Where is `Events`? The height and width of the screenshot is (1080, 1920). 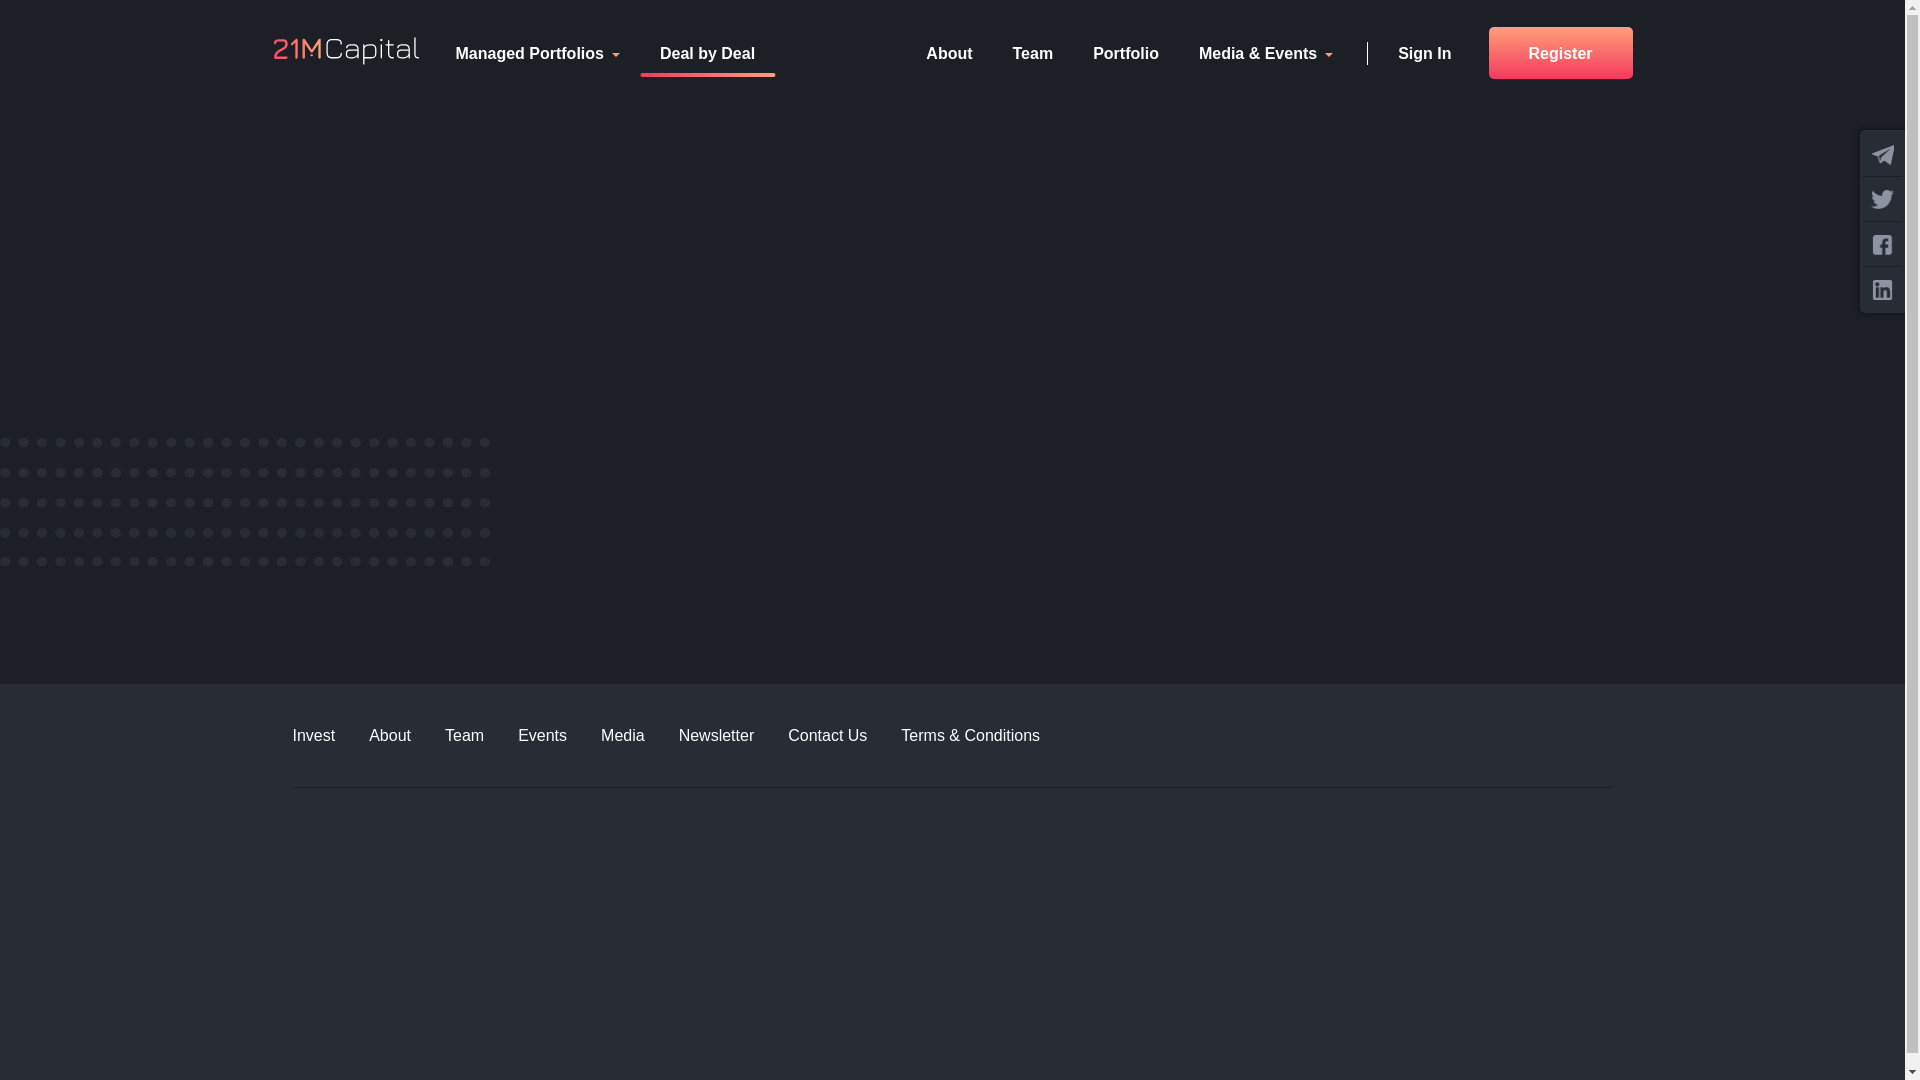
Events is located at coordinates (560, 736).